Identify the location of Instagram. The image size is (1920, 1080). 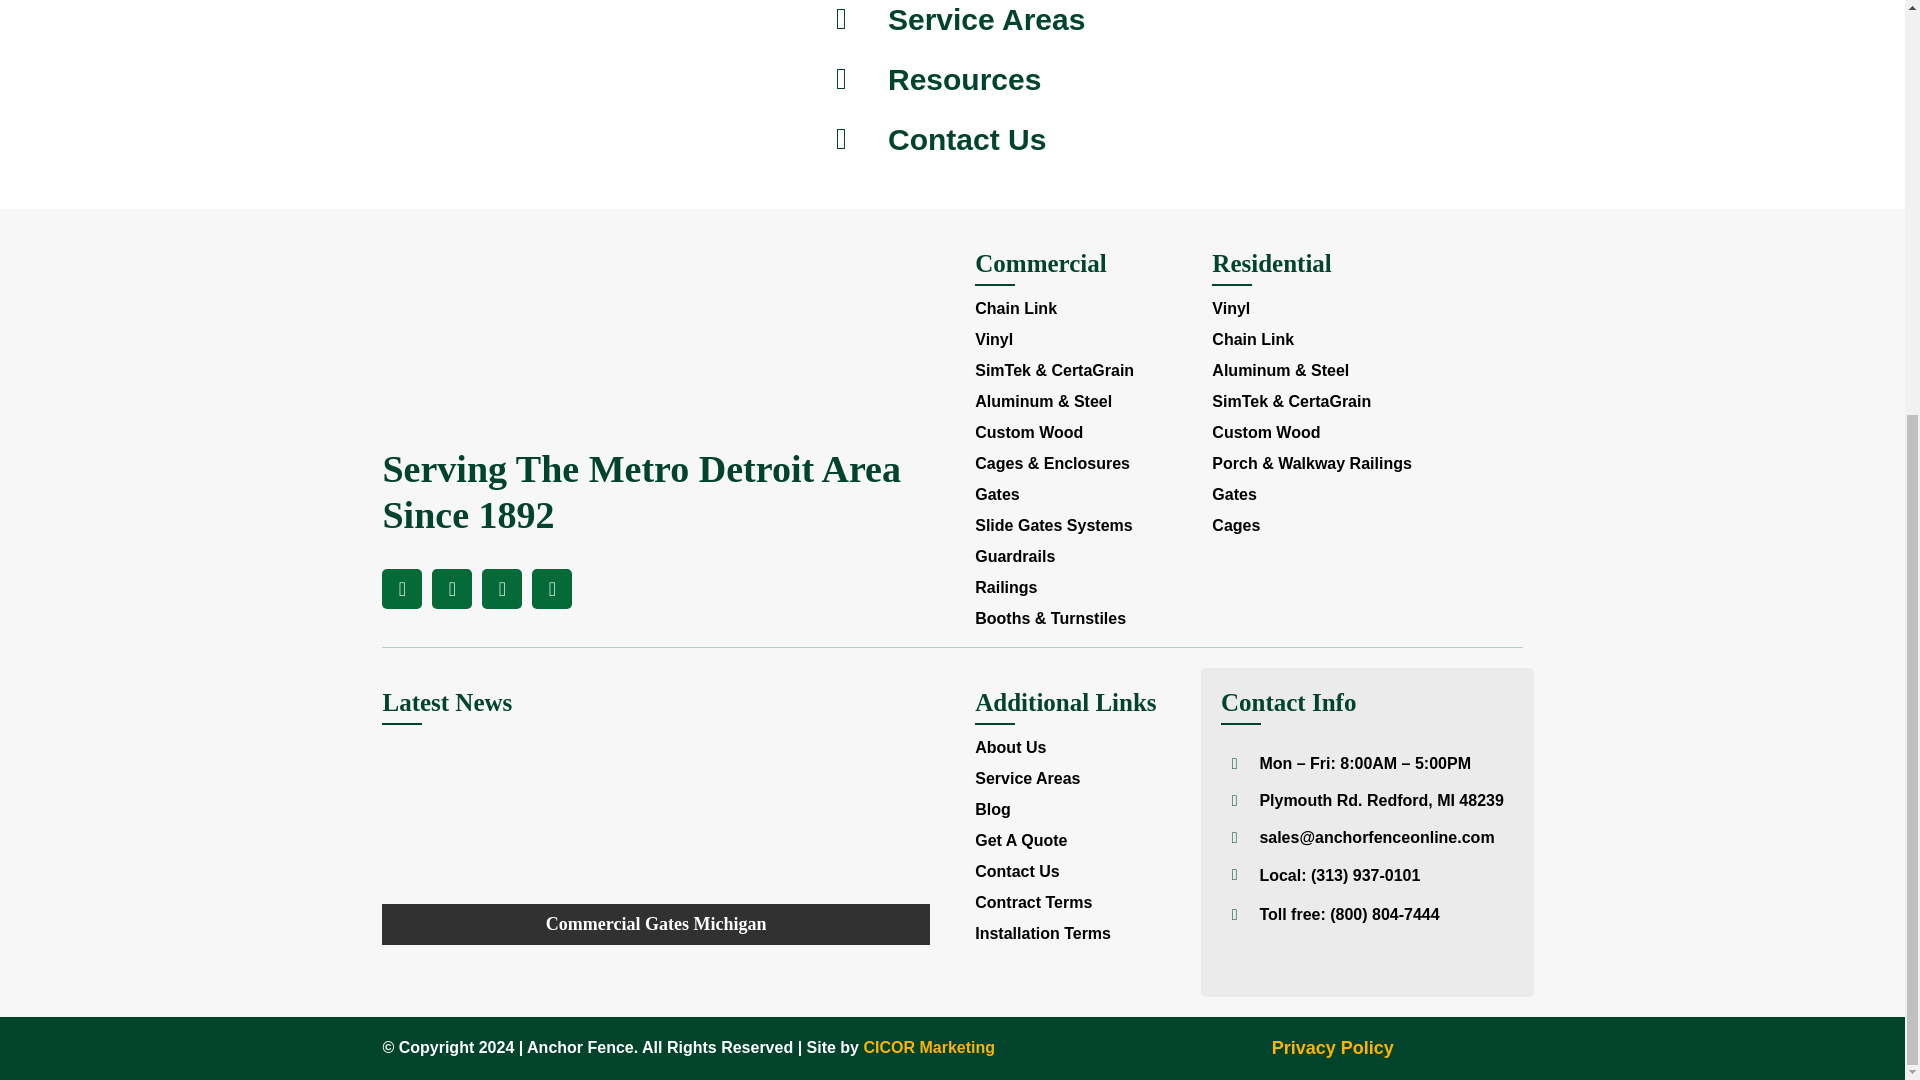
(552, 589).